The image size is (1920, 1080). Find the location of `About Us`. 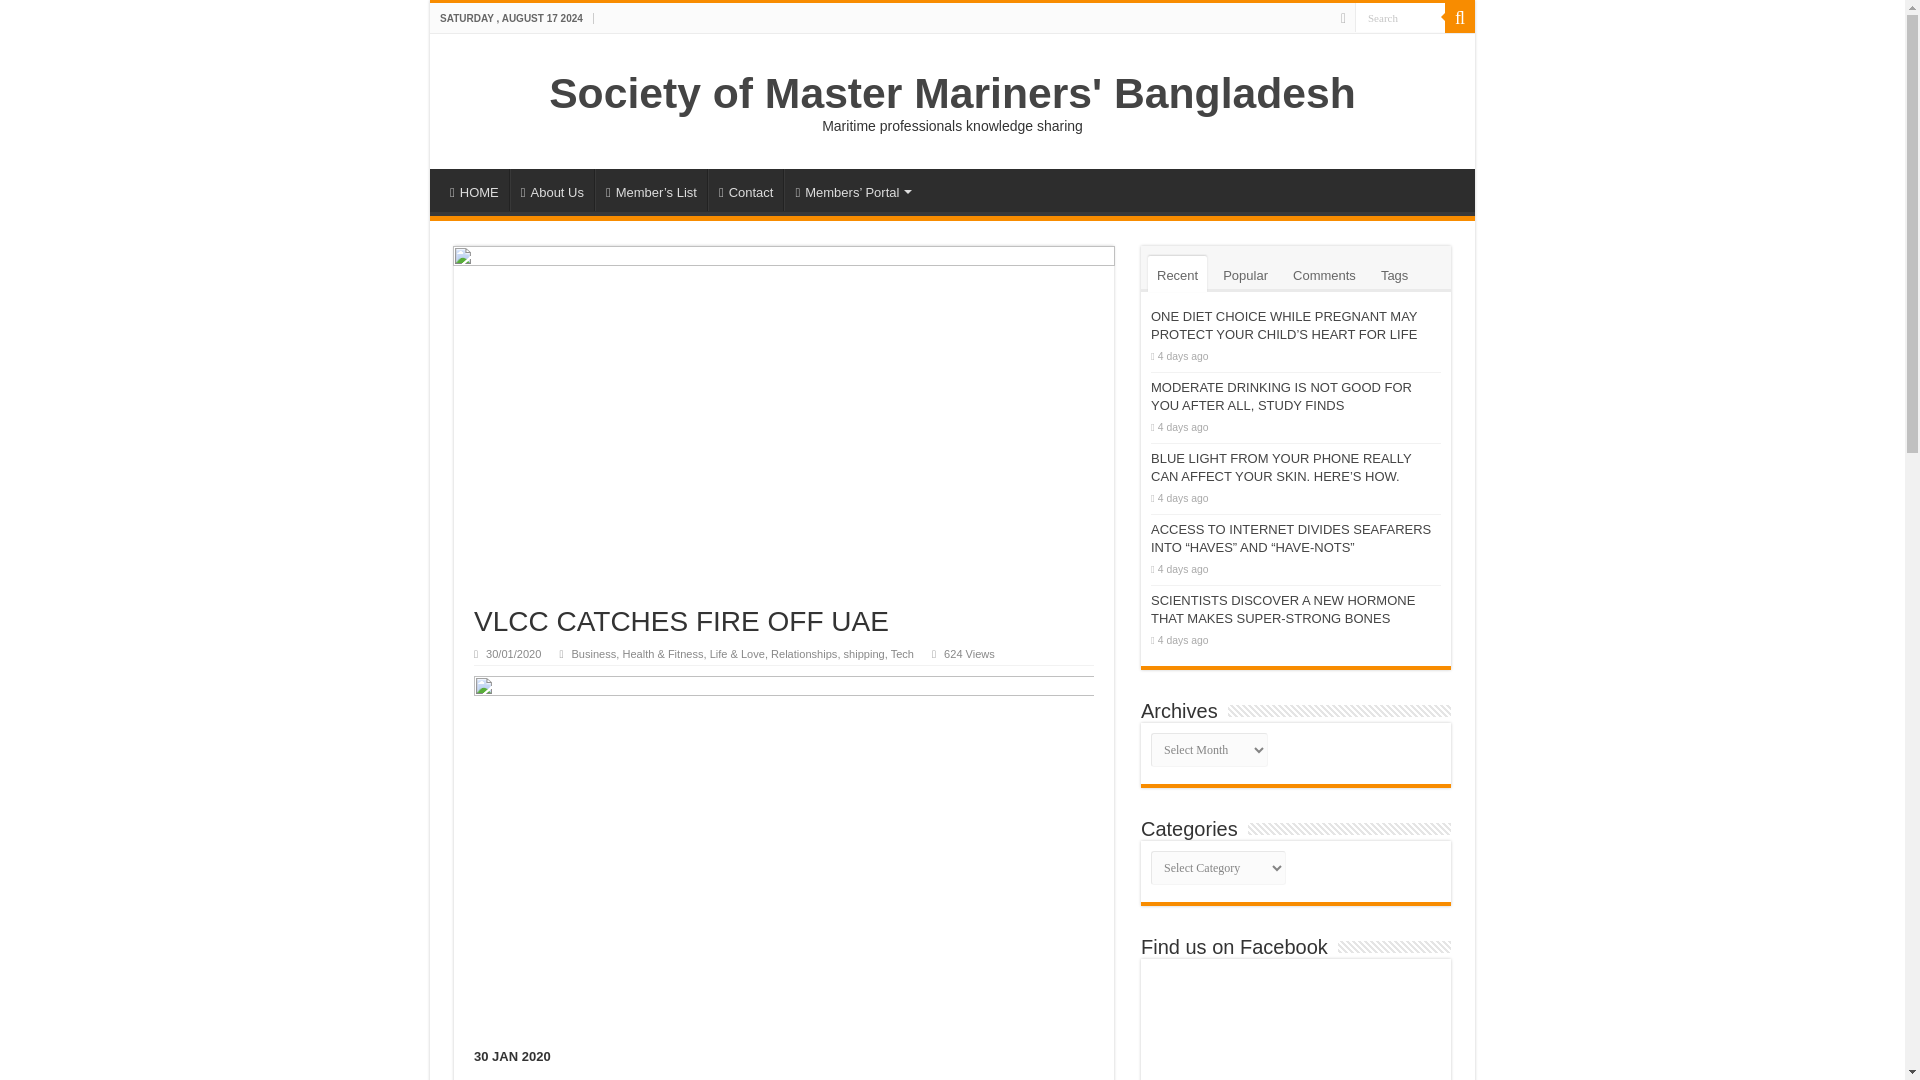

About Us is located at coordinates (552, 189).